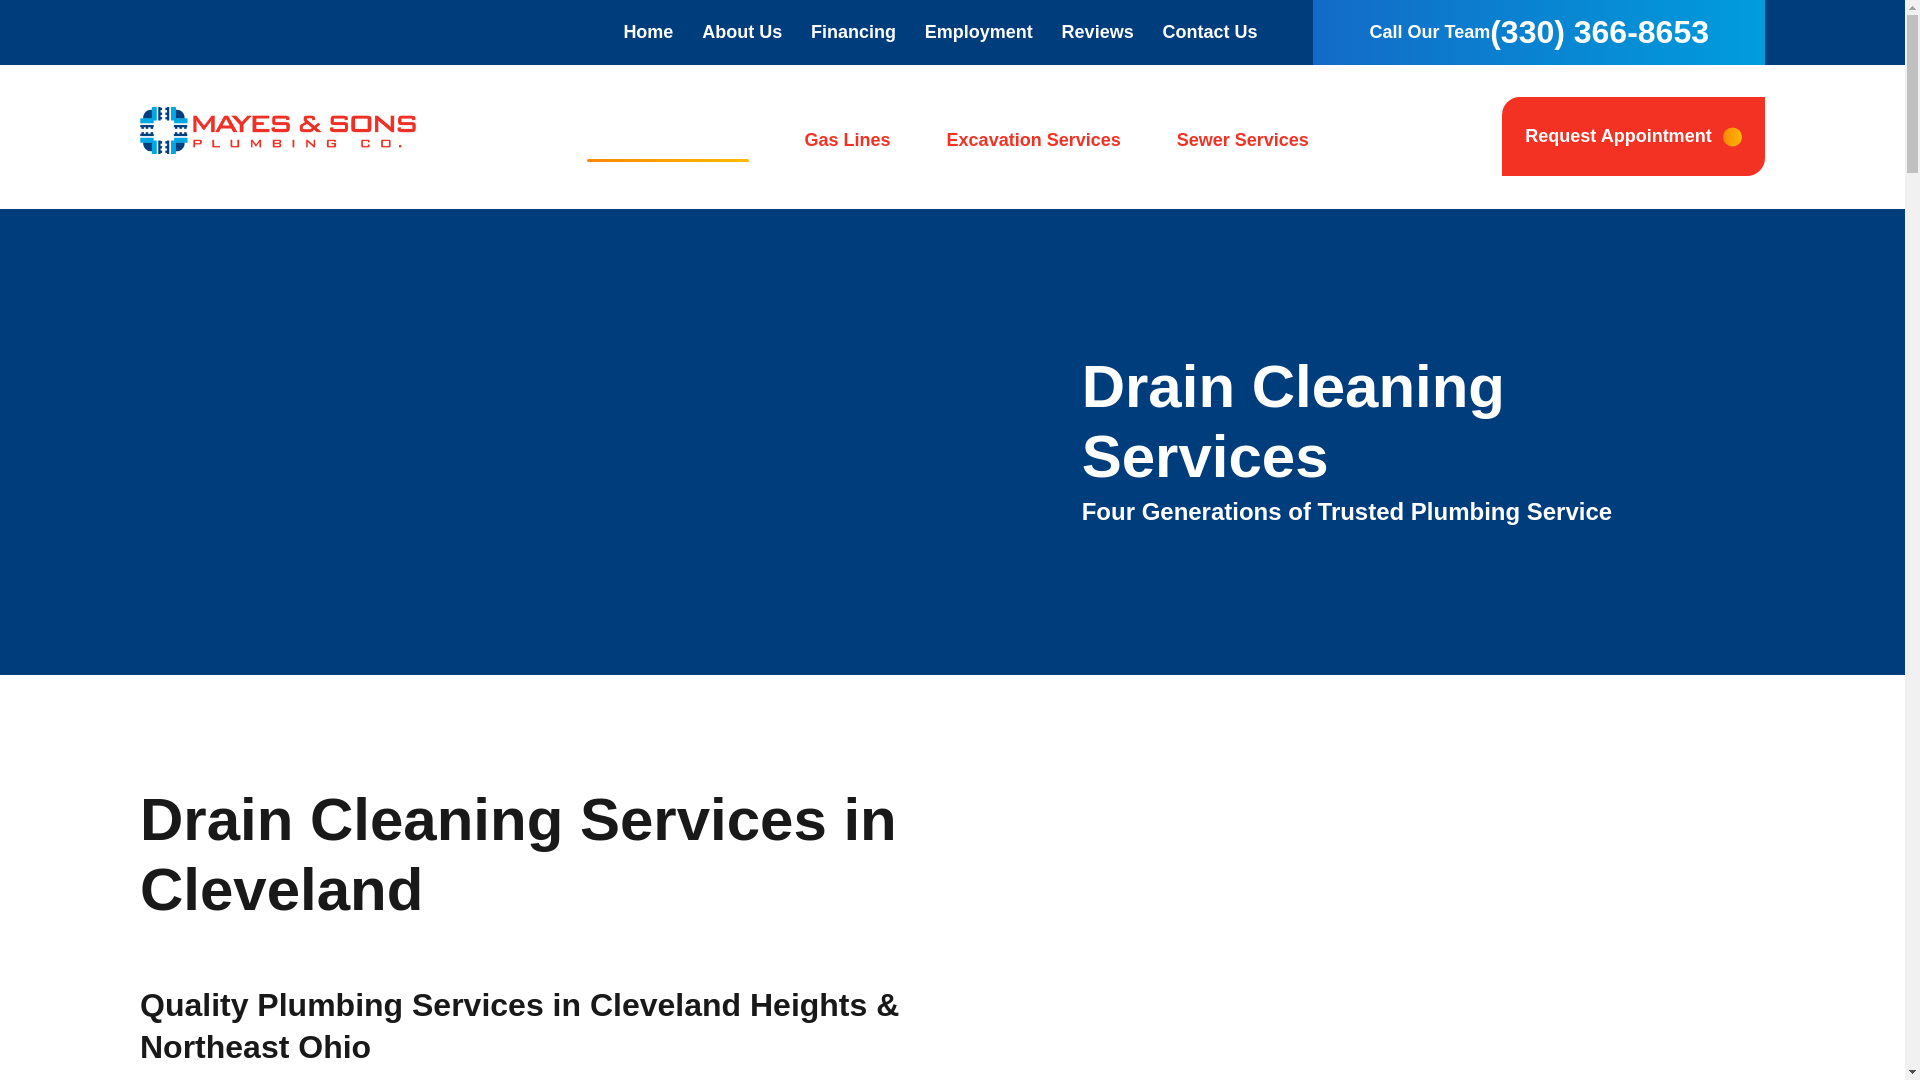 The width and height of the screenshot is (1920, 1080). What do you see at coordinates (666, 136) in the screenshot?
I see `Plumbing Services` at bounding box center [666, 136].